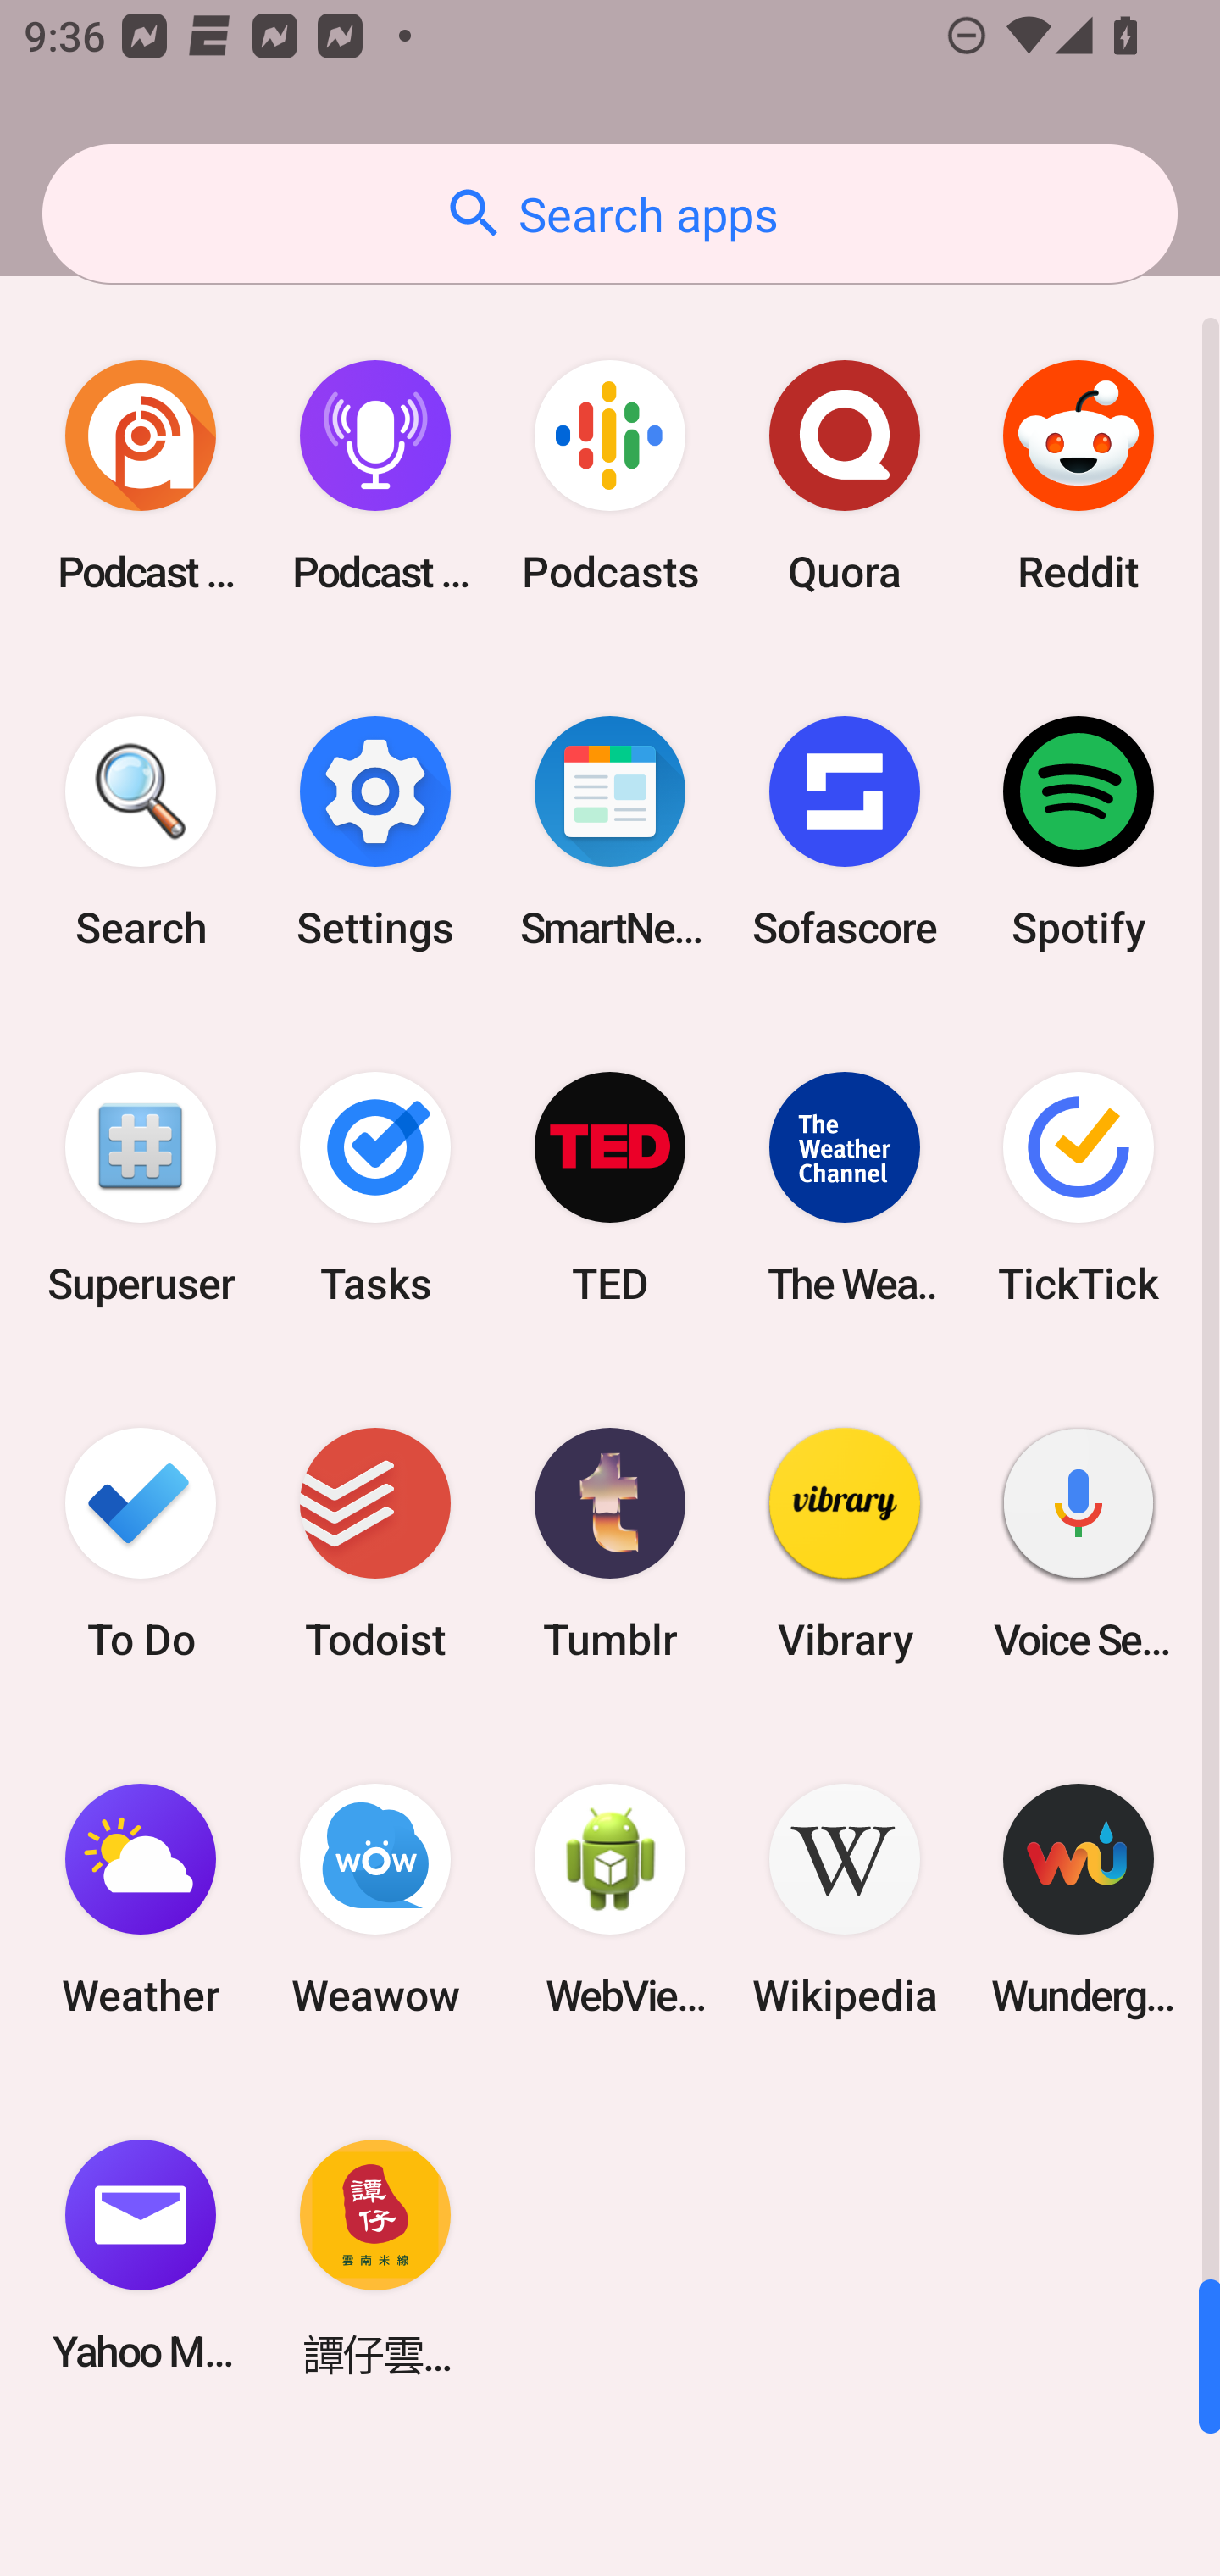 The height and width of the screenshot is (2576, 1220). Describe the element at coordinates (375, 2256) in the screenshot. I see `譚仔雲南米線` at that location.